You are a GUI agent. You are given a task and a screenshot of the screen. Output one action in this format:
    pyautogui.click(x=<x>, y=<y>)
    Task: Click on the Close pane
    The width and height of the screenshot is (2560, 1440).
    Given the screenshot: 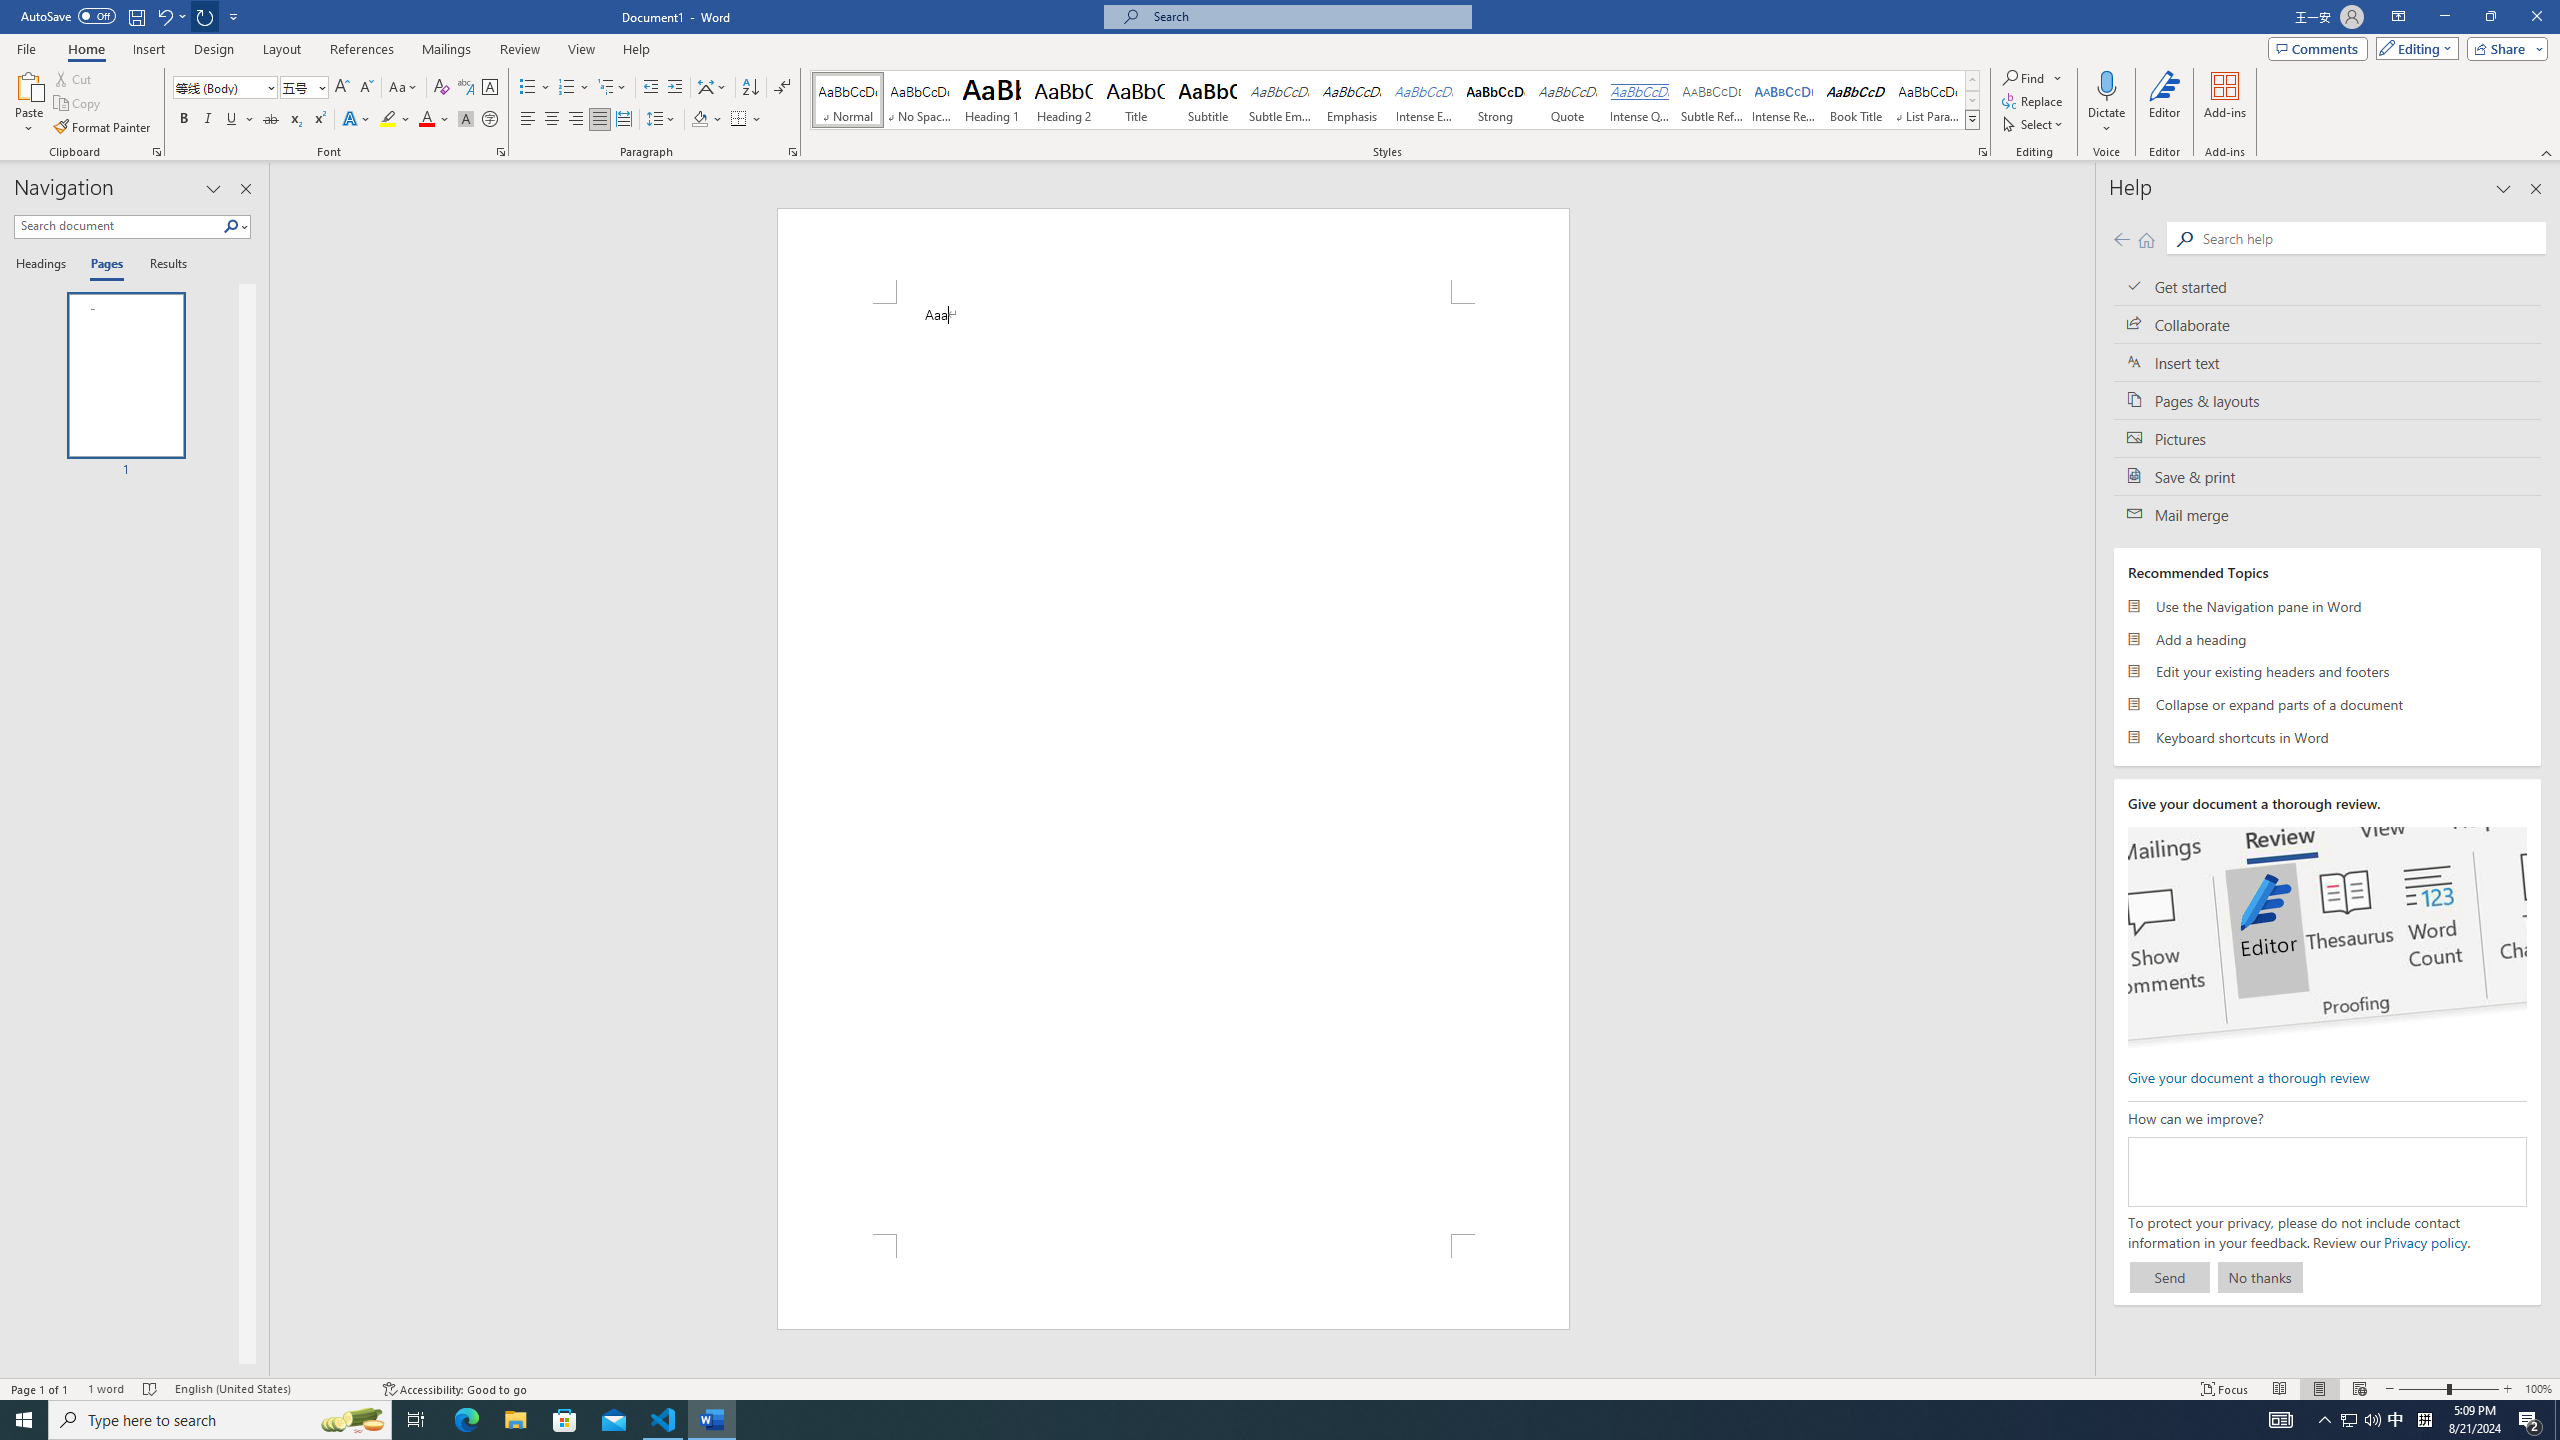 What is the action you would take?
    pyautogui.click(x=245, y=189)
    